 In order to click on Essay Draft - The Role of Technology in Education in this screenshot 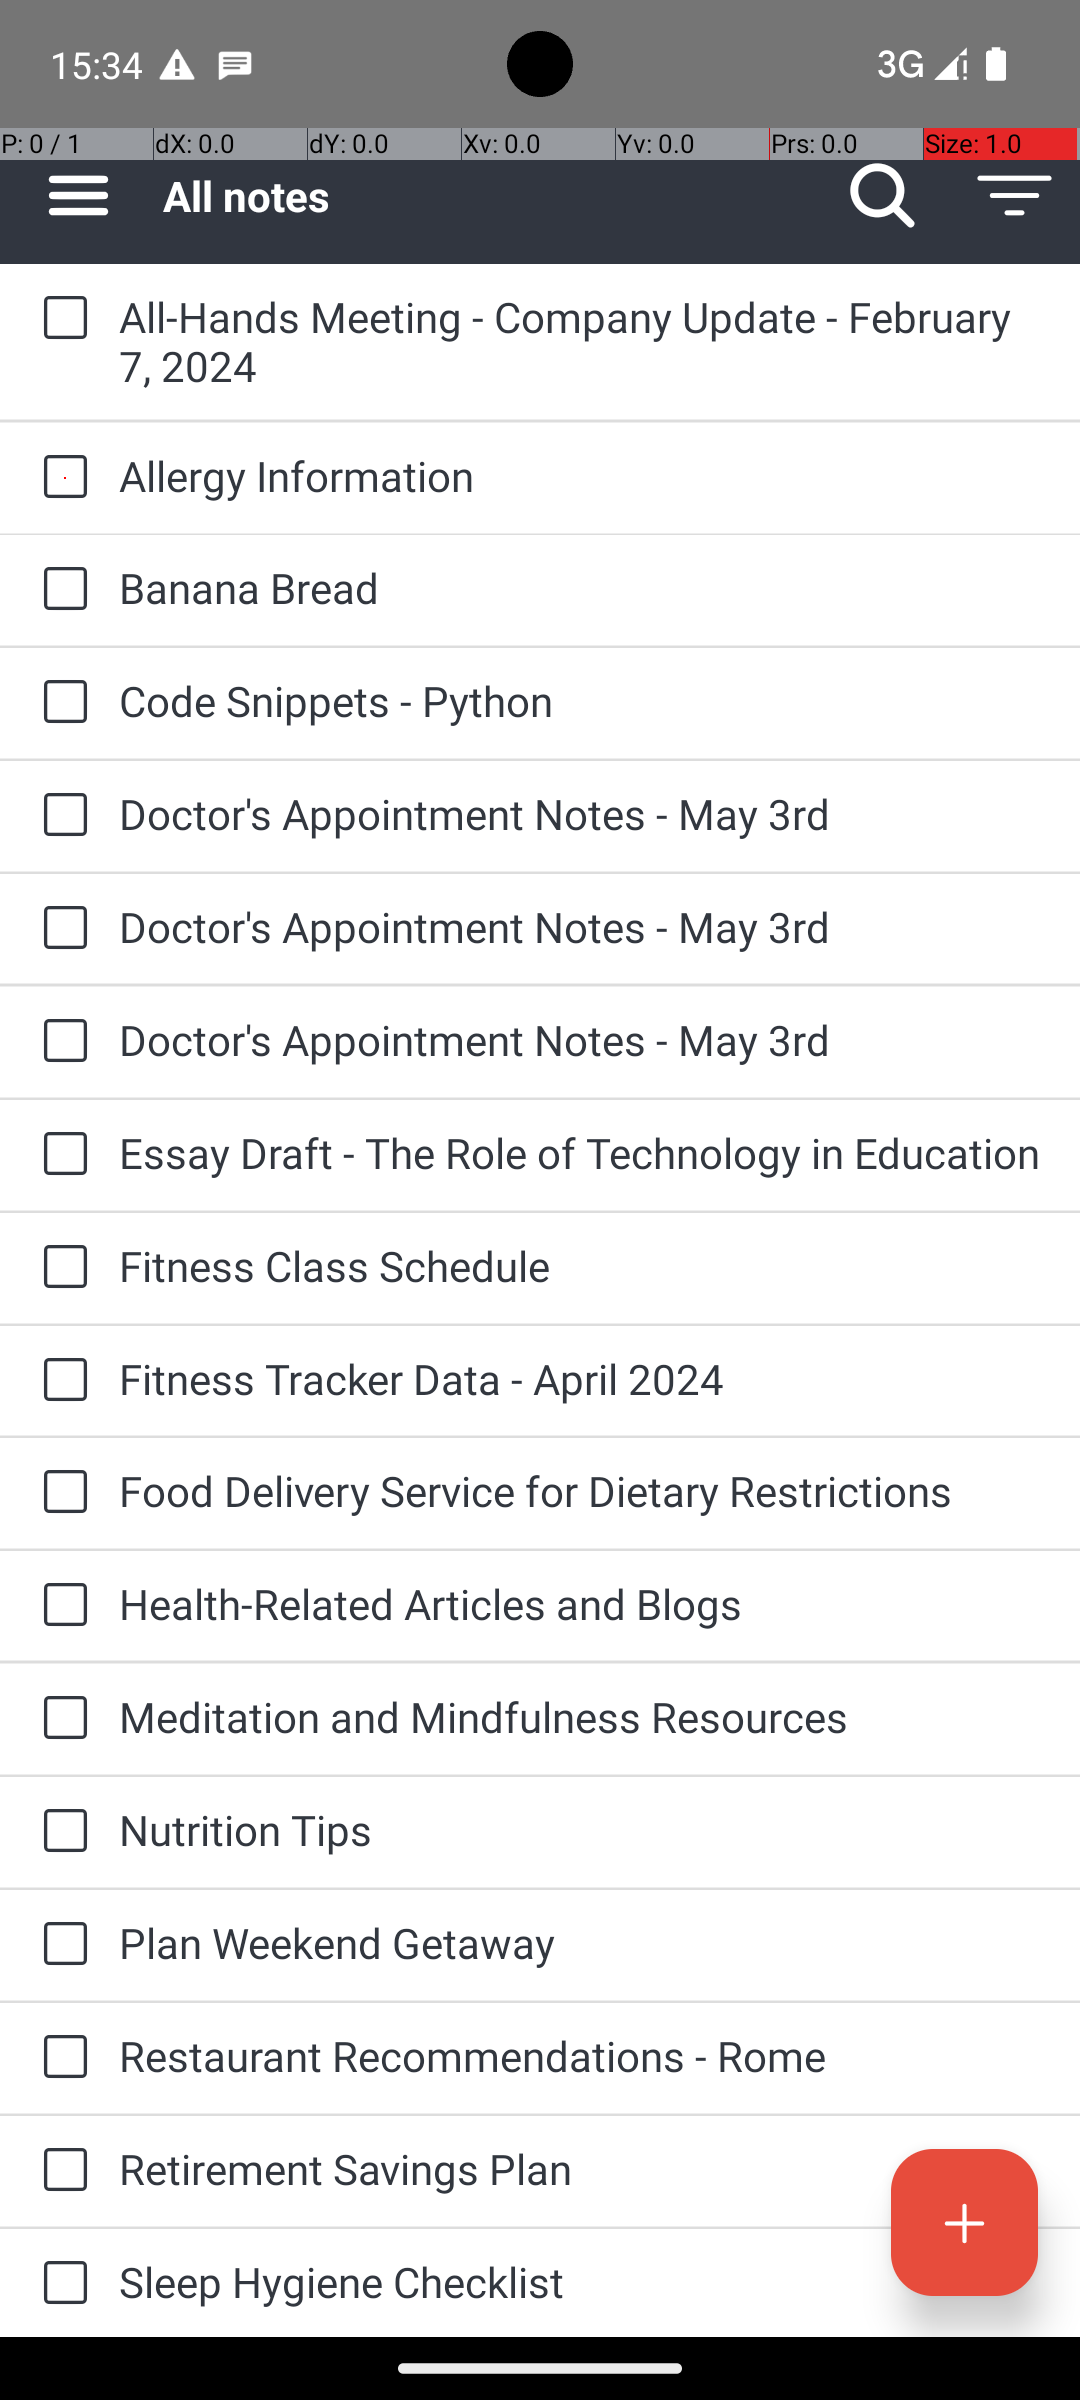, I will do `click(580, 1152)`.